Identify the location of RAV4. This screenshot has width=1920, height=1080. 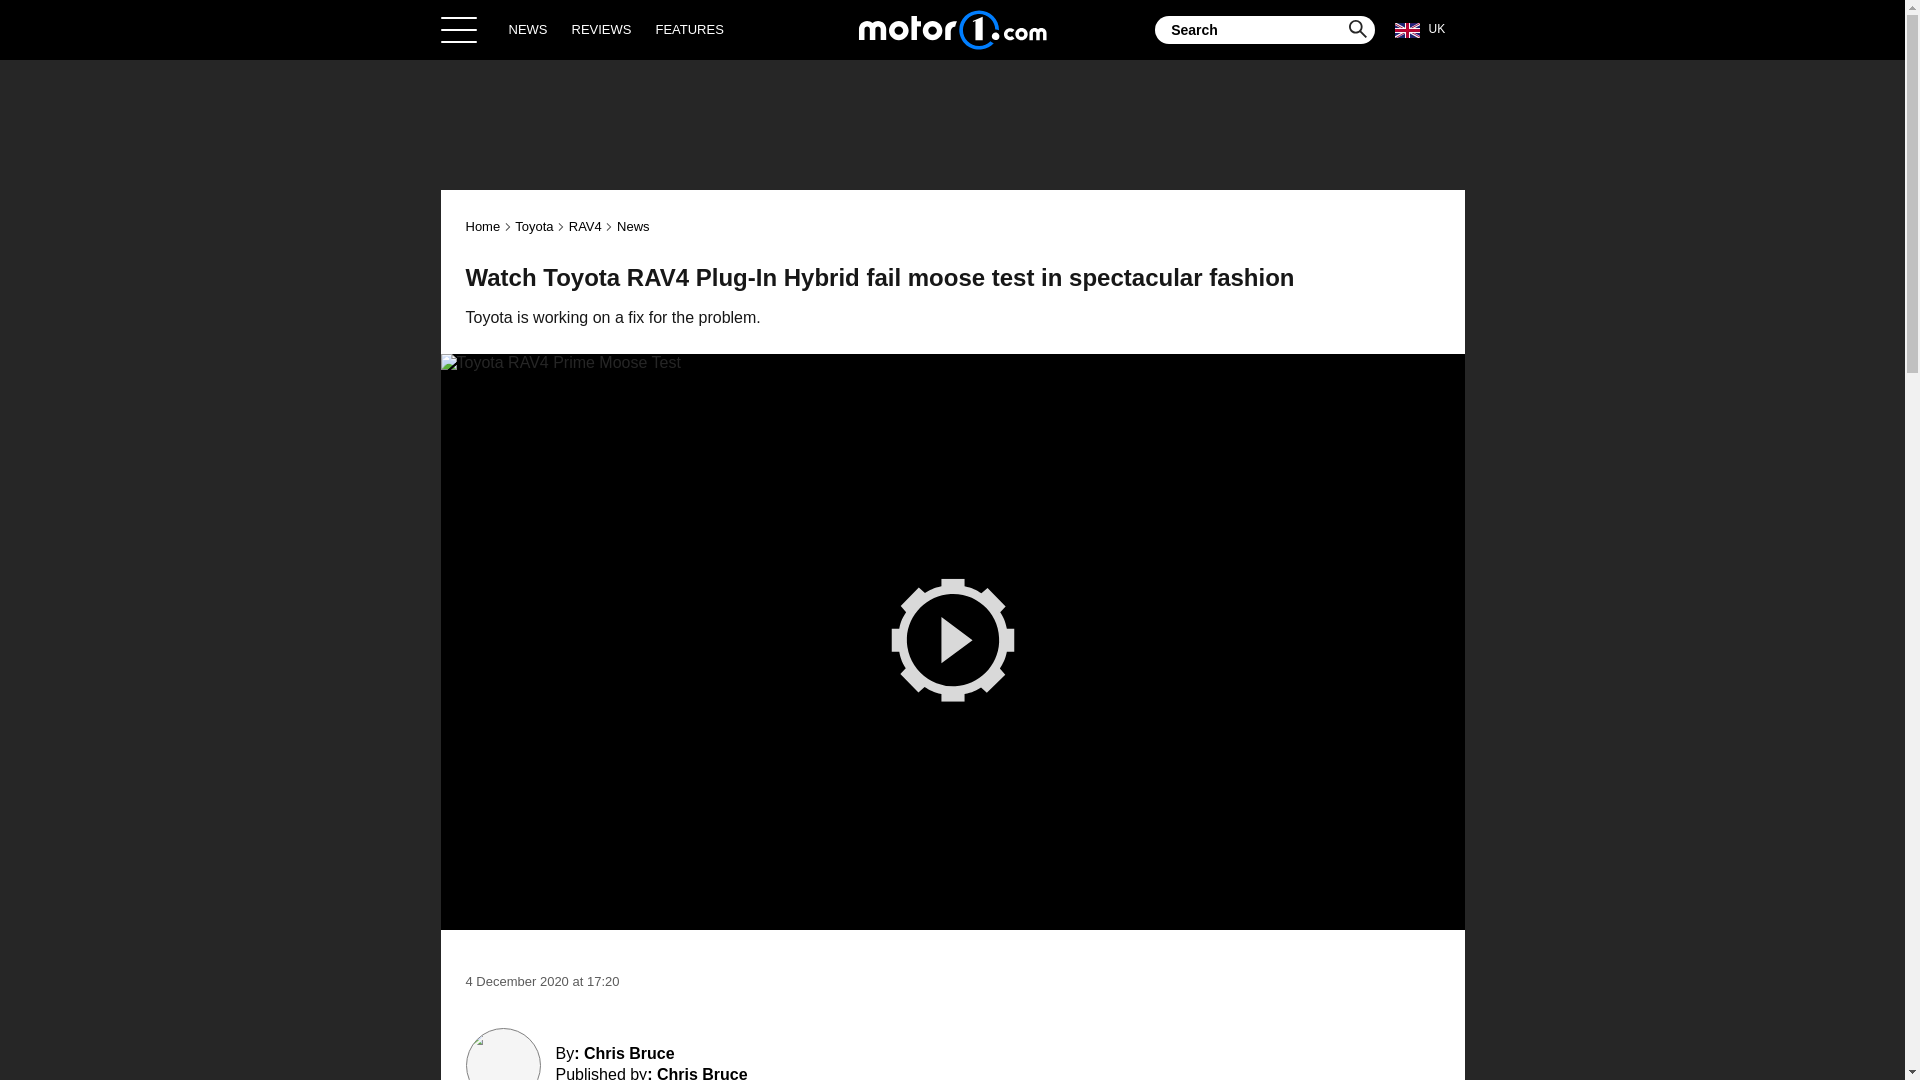
(585, 226).